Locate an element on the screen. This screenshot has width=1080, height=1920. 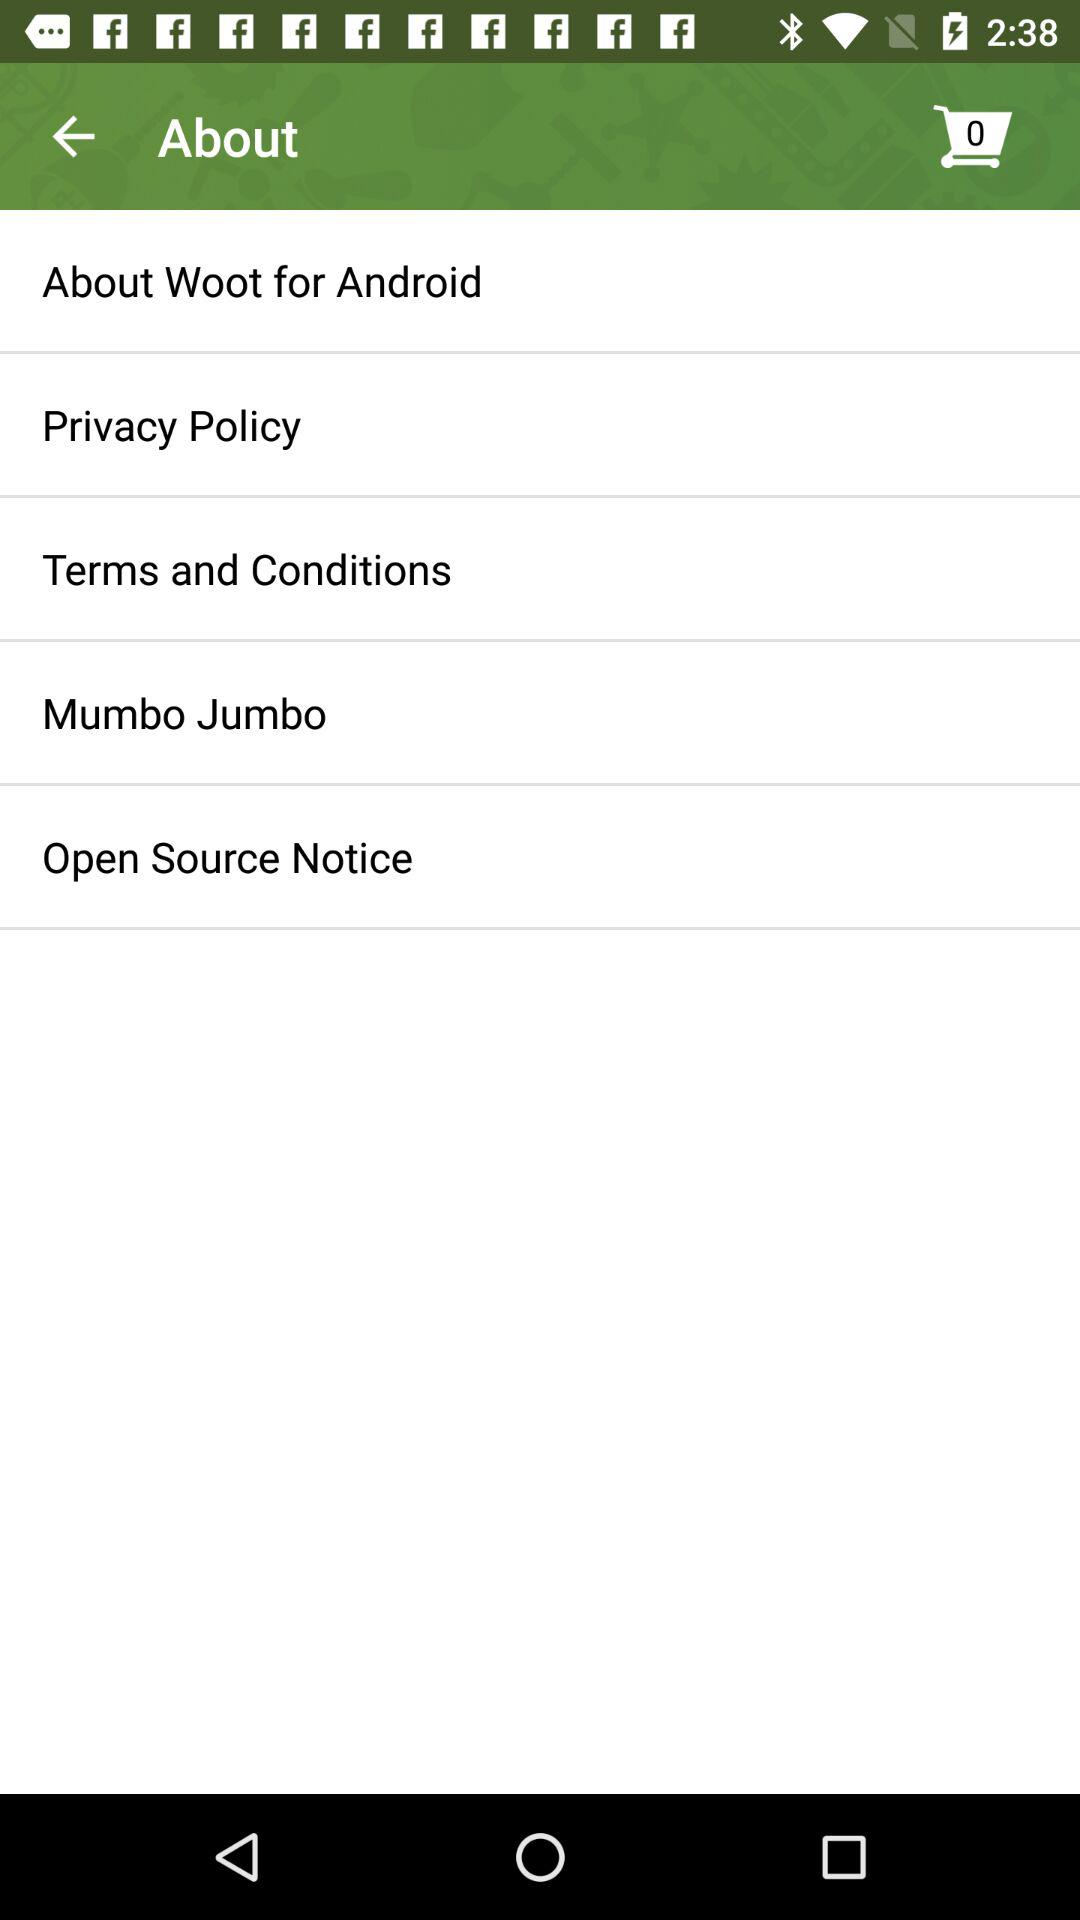
open the icon above terms and conditions icon is located at coordinates (172, 424).